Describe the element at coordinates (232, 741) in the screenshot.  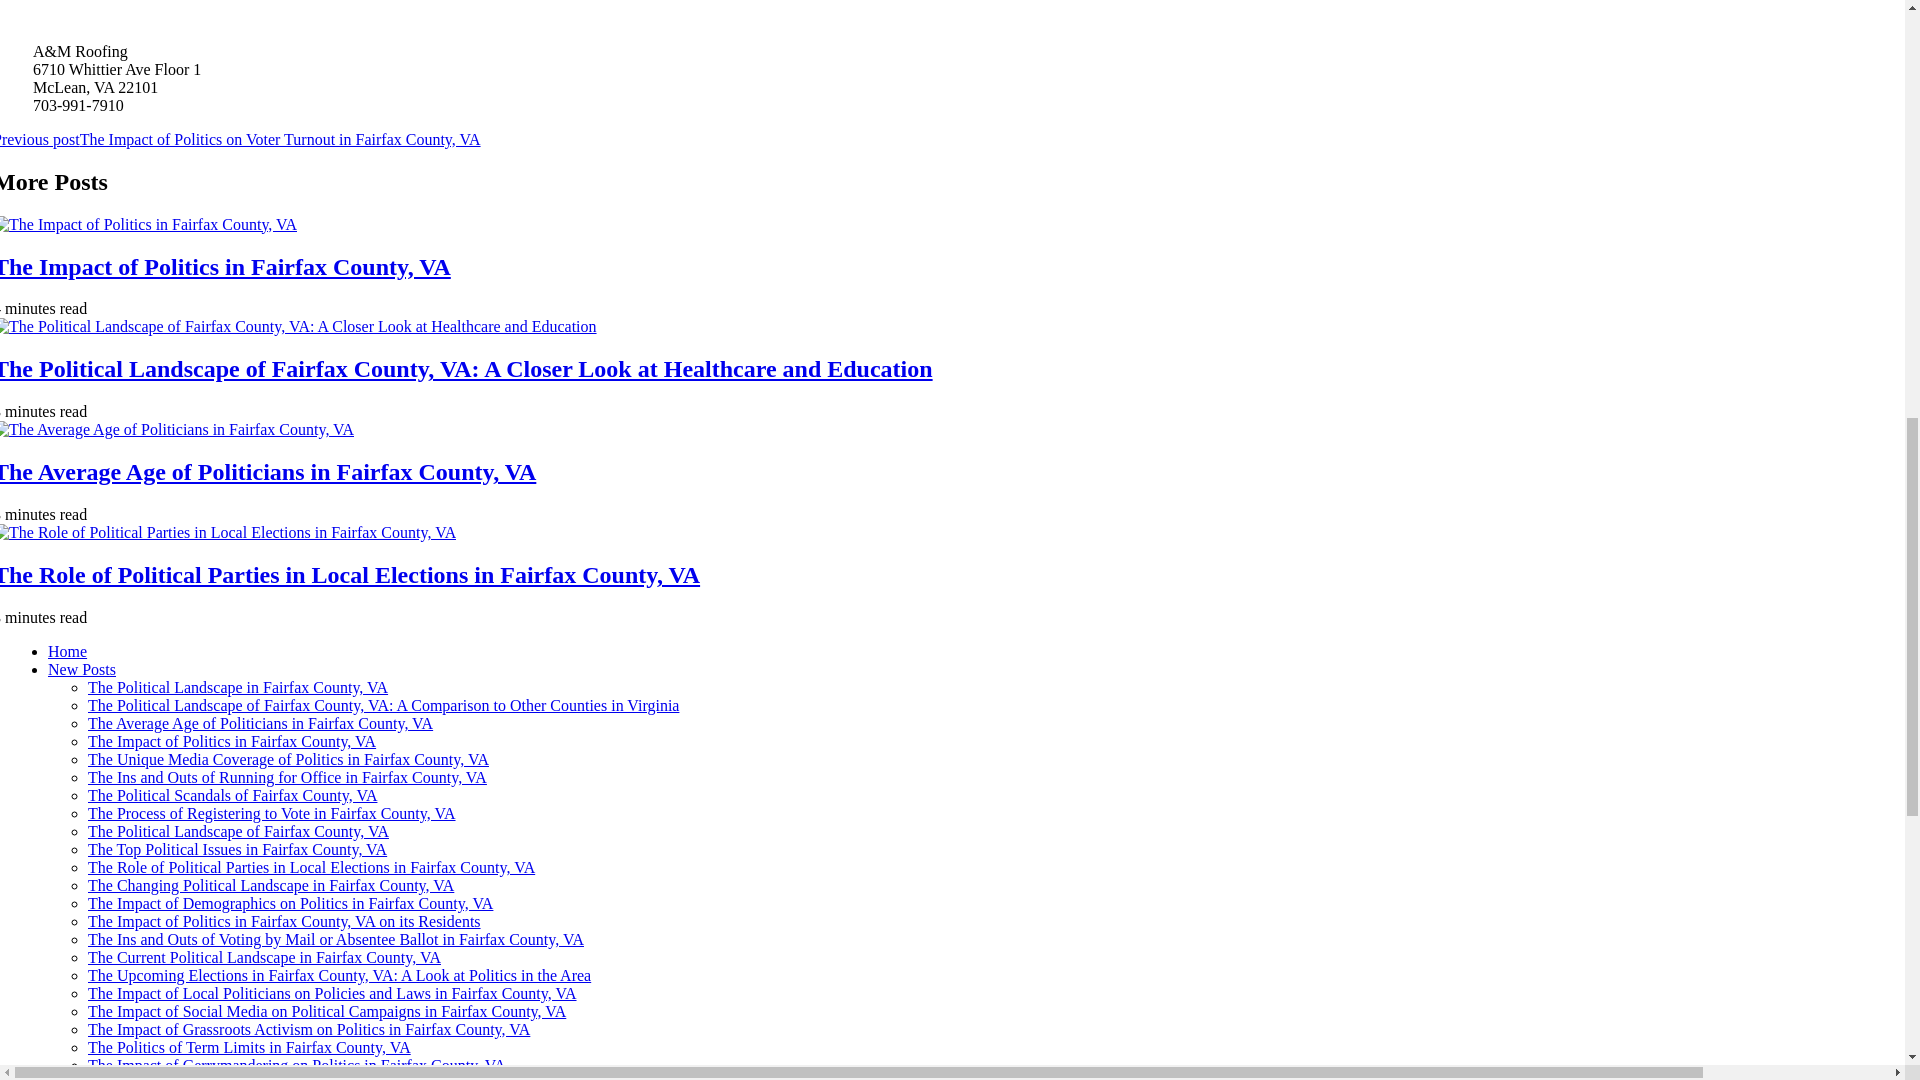
I see `The Impact of Politics in Fairfax County, VA` at that location.